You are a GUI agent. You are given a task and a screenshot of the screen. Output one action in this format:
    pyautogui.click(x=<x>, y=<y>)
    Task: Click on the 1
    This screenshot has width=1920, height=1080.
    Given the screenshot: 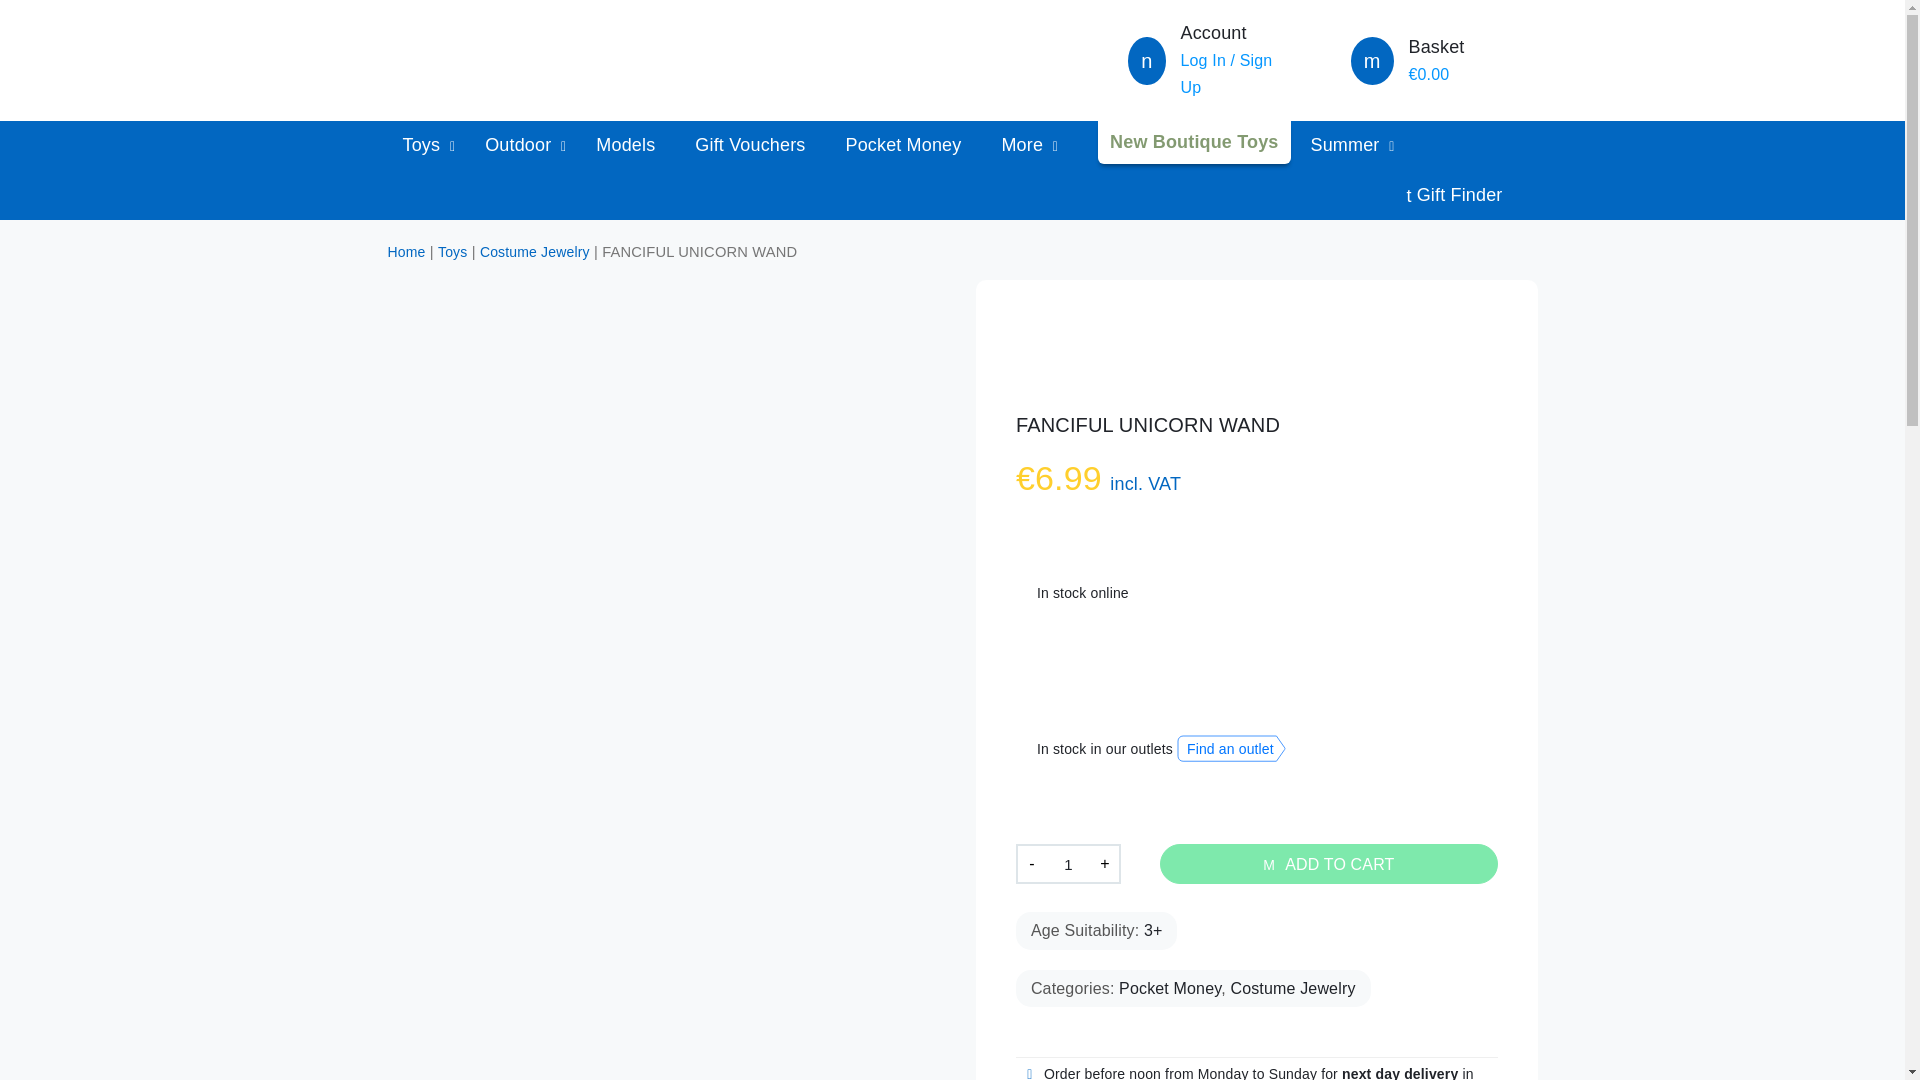 What is the action you would take?
    pyautogui.click(x=1068, y=864)
    